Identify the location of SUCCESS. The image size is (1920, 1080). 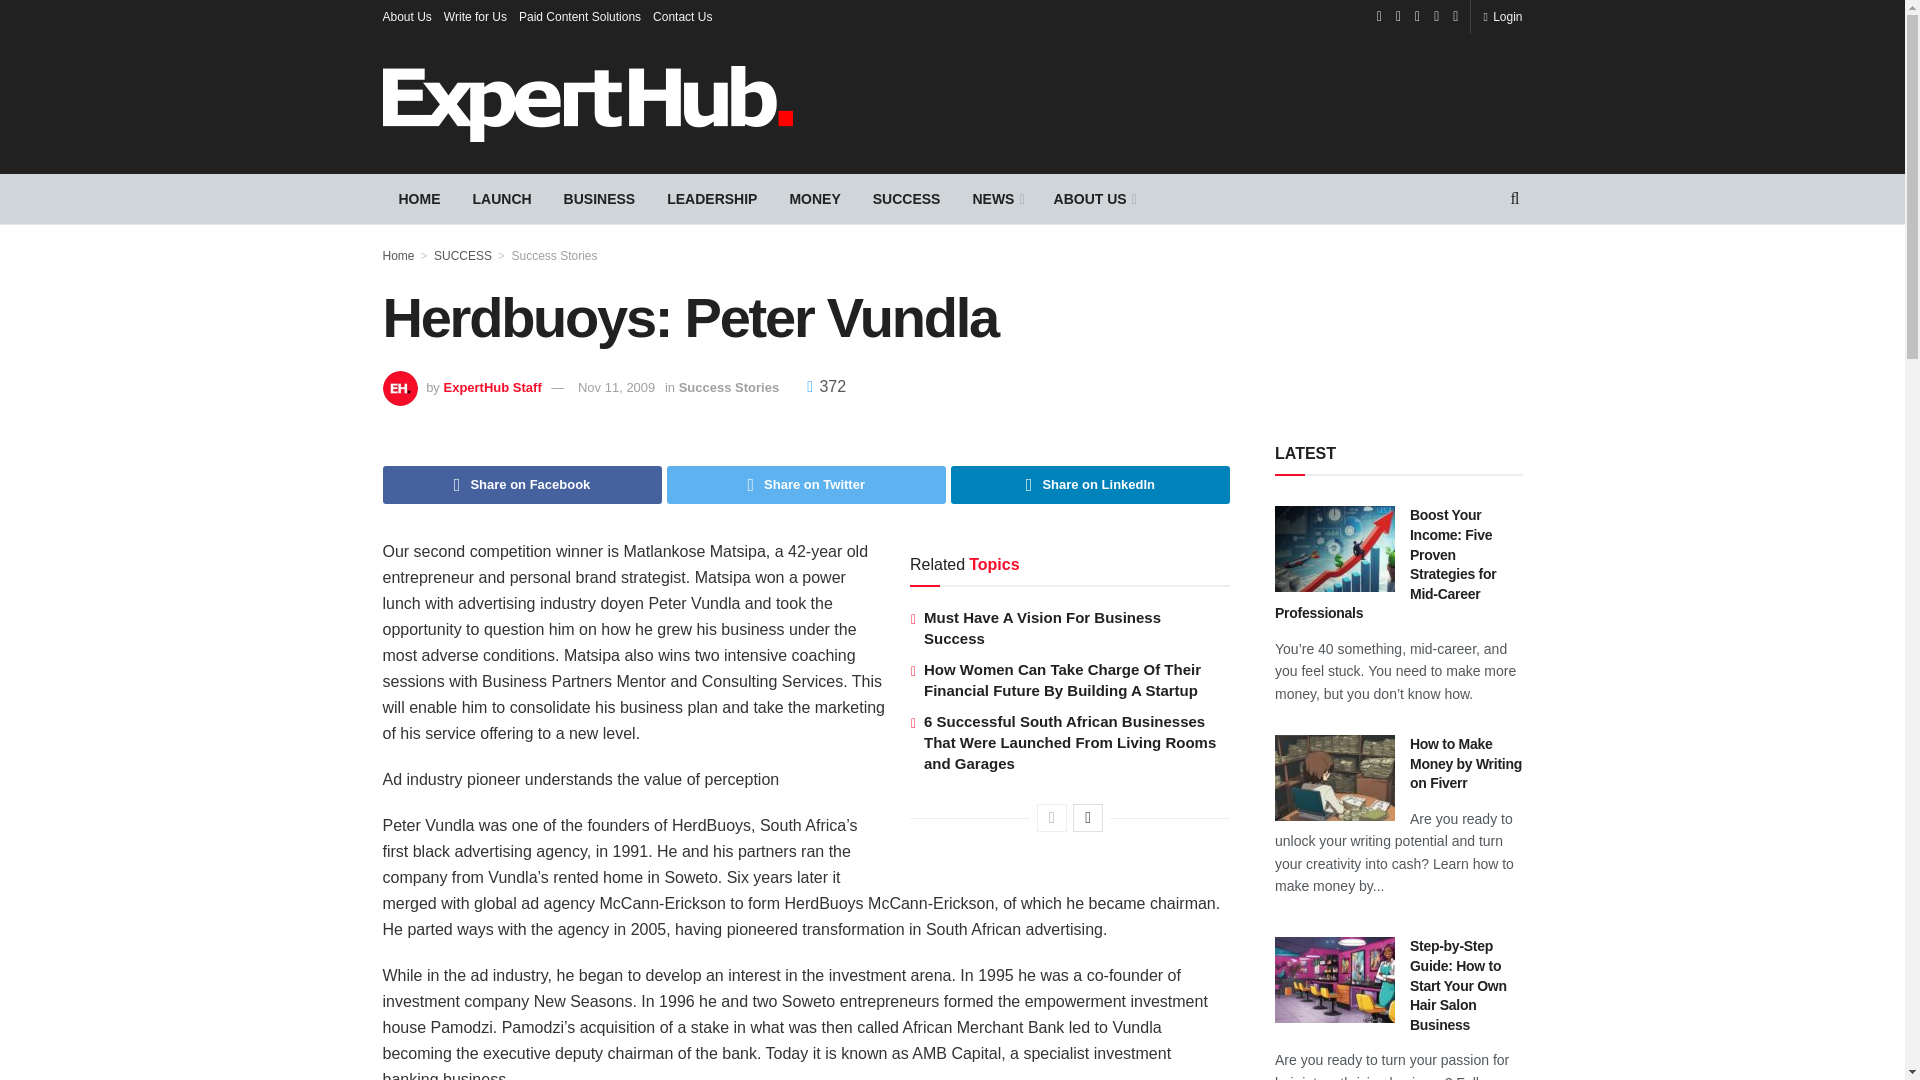
(906, 198).